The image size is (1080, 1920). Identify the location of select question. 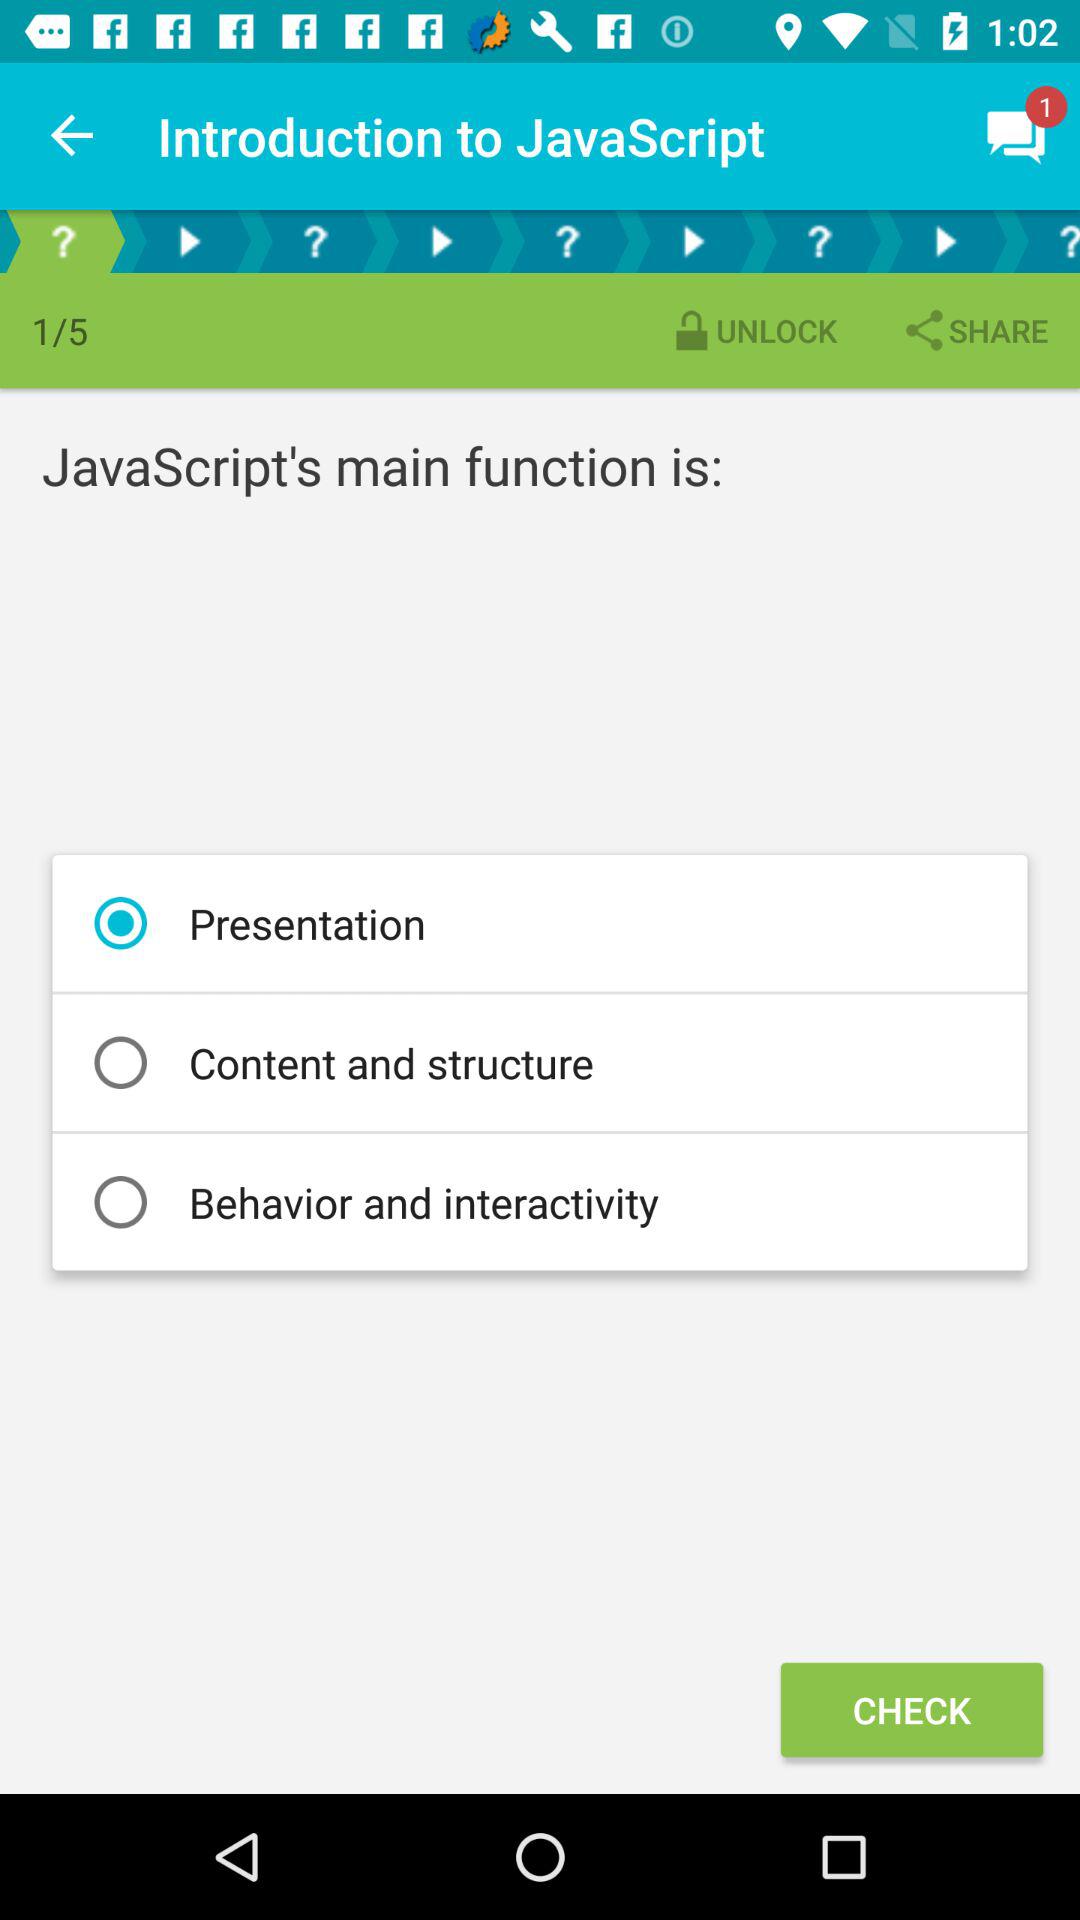
(63, 242).